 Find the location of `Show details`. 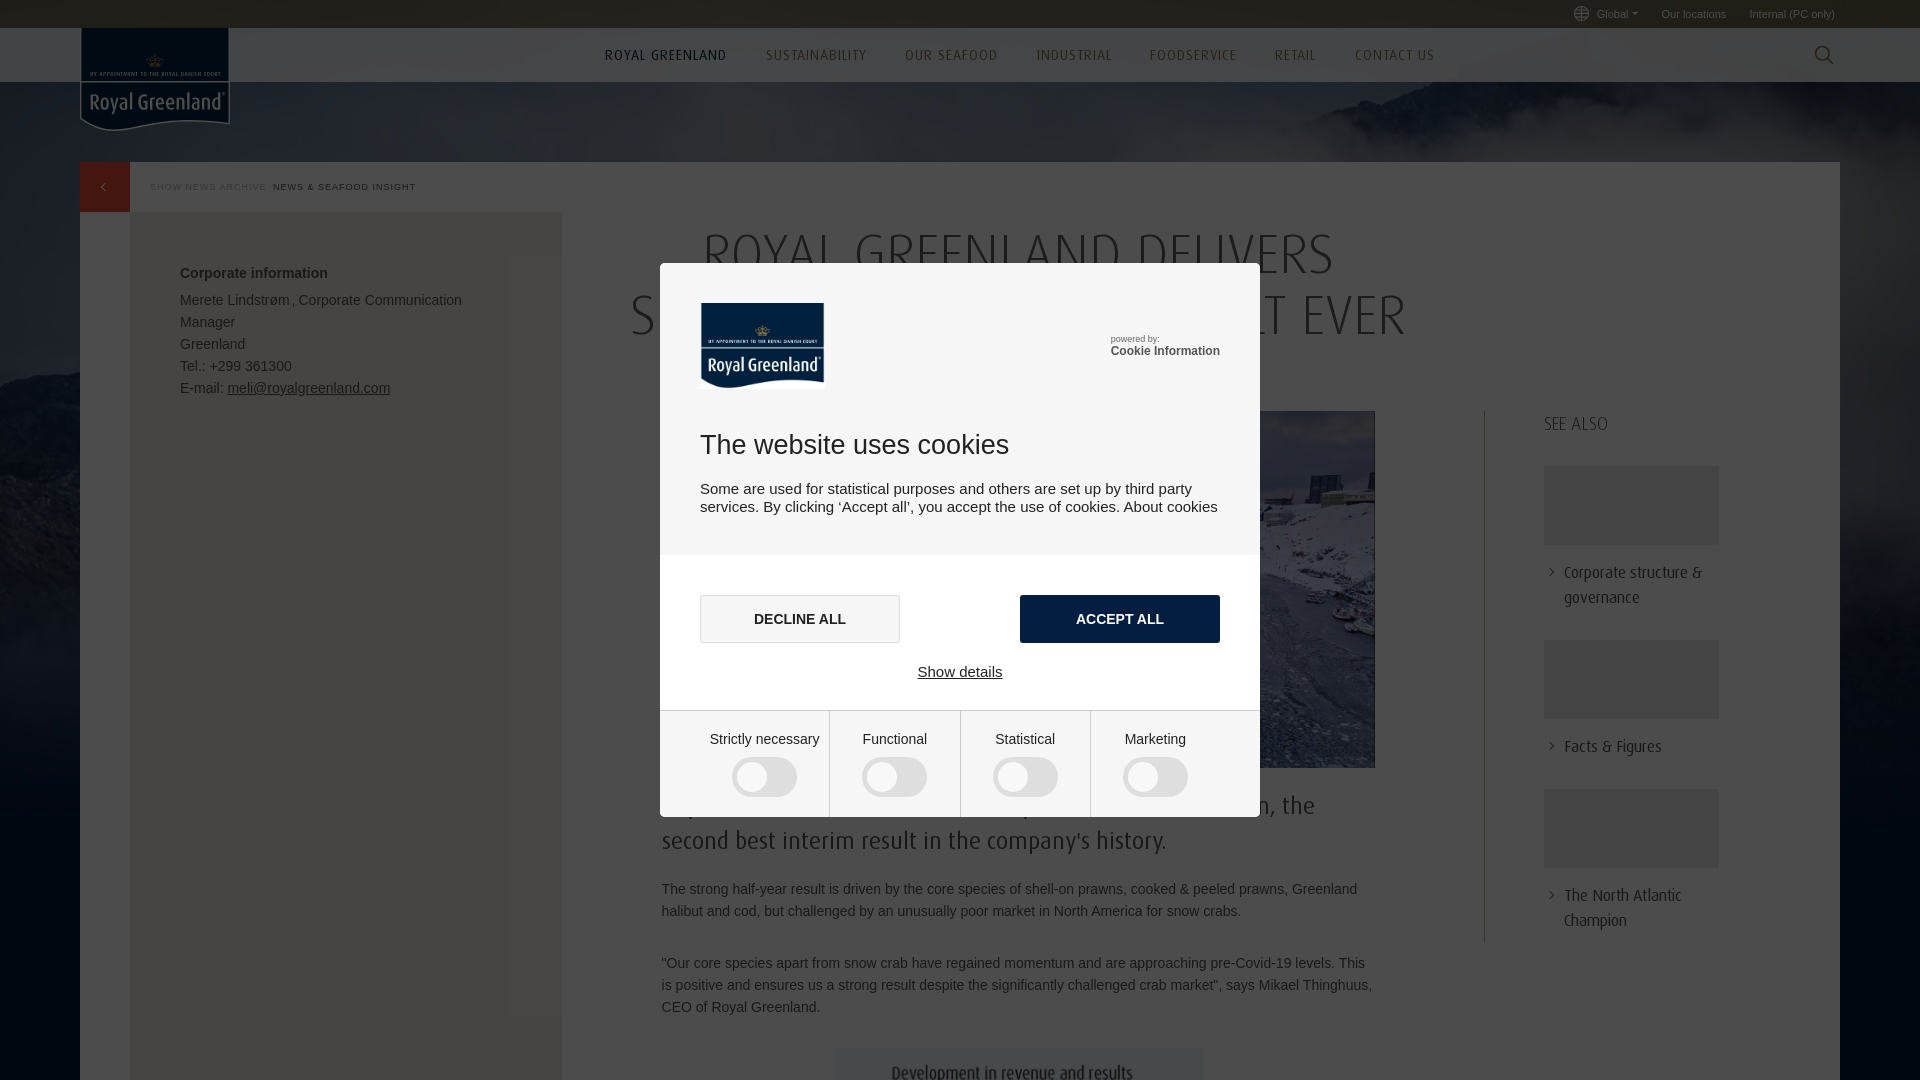

Show details is located at coordinates (960, 672).